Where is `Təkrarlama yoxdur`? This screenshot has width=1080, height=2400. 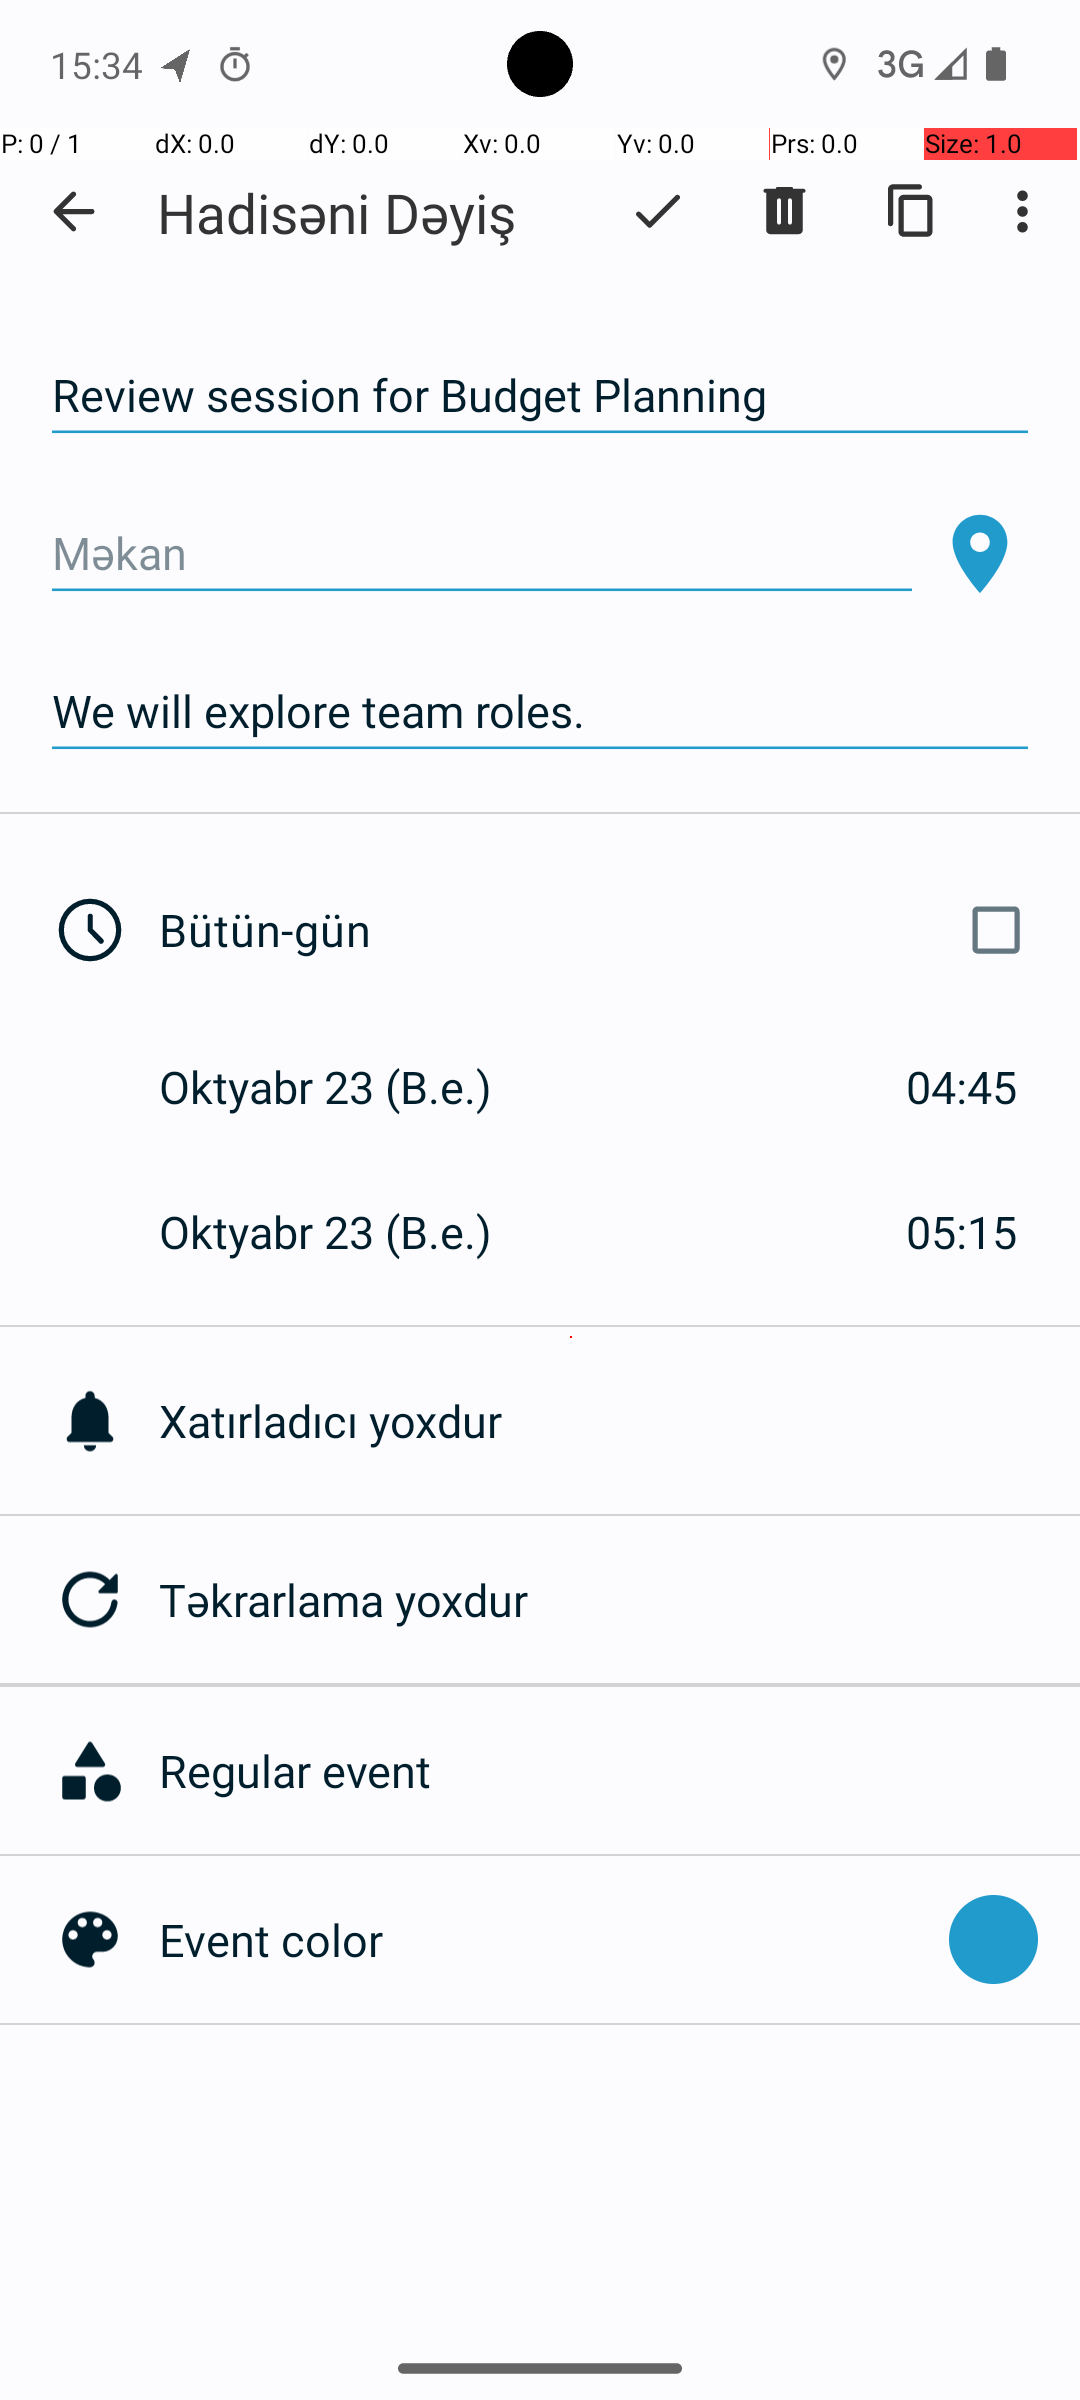
Təkrarlama yoxdur is located at coordinates (620, 1600).